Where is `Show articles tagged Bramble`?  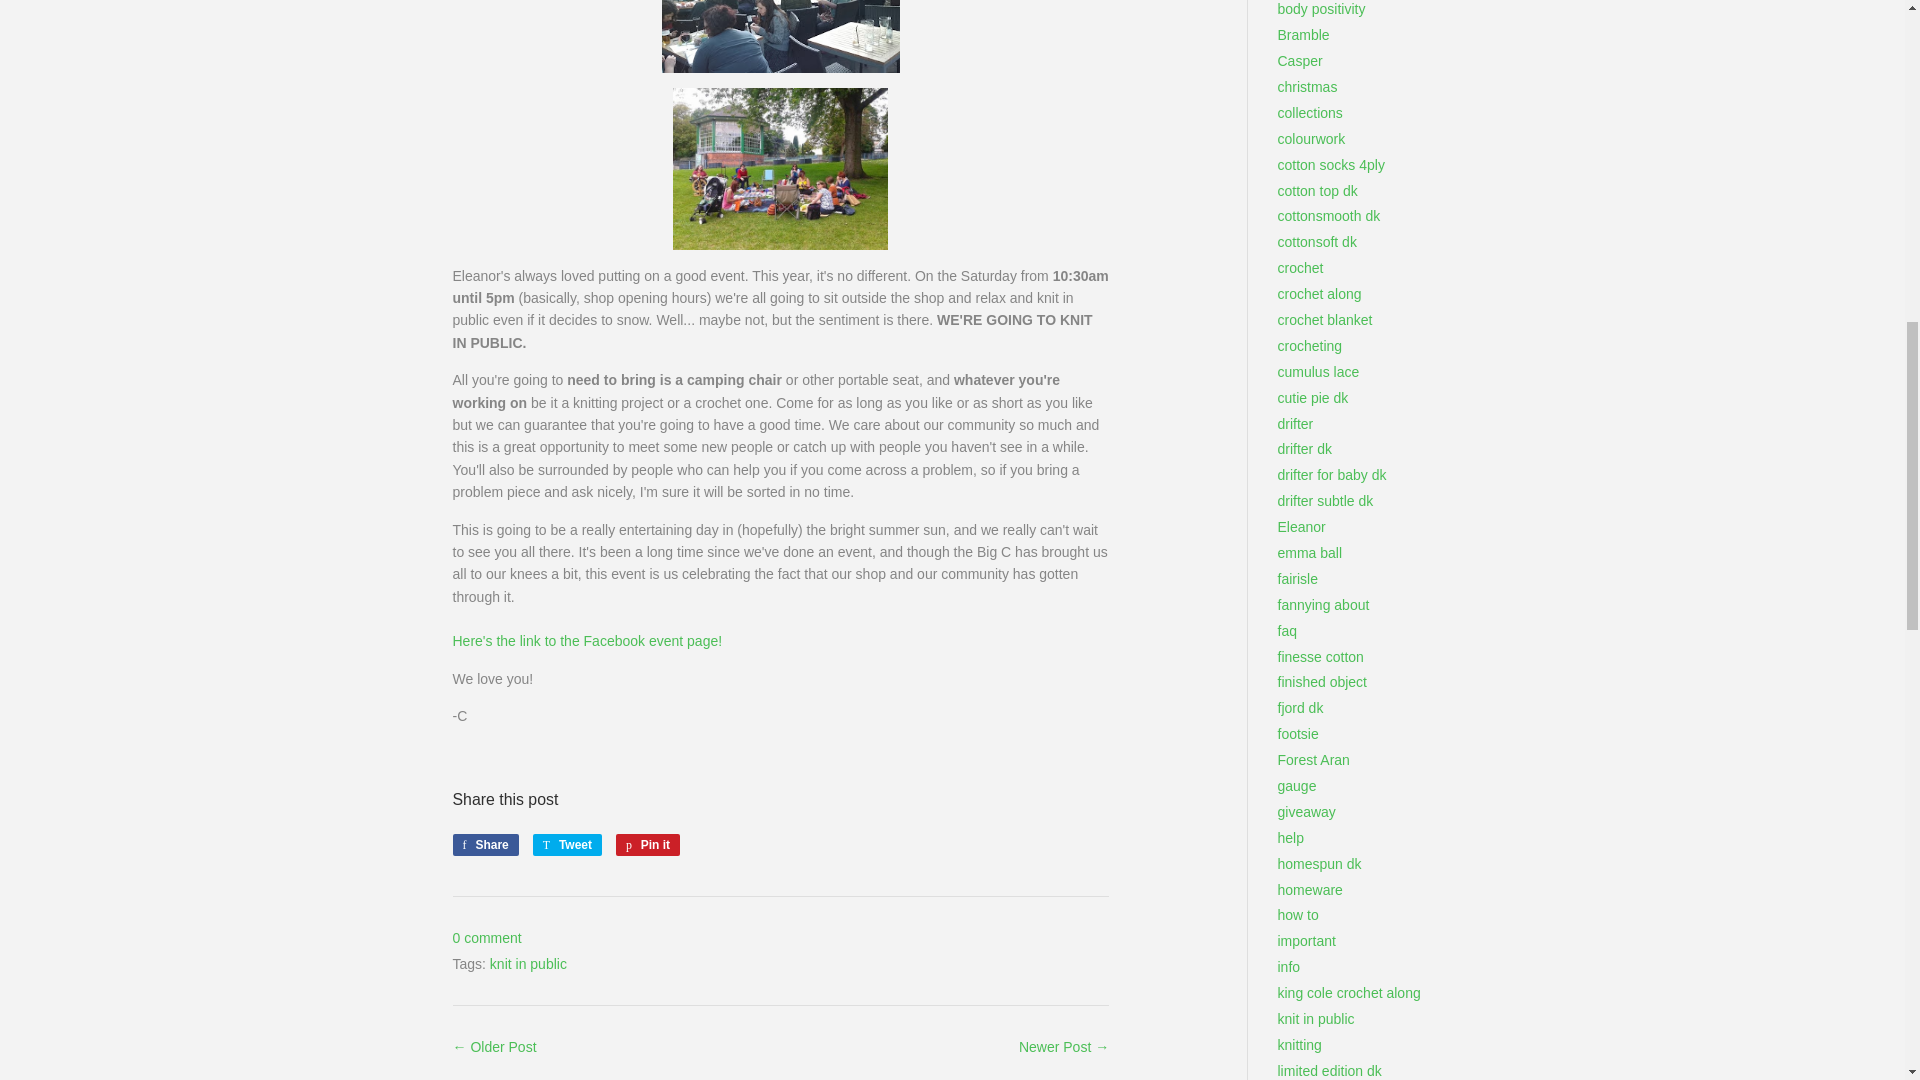 Show articles tagged Bramble is located at coordinates (648, 844).